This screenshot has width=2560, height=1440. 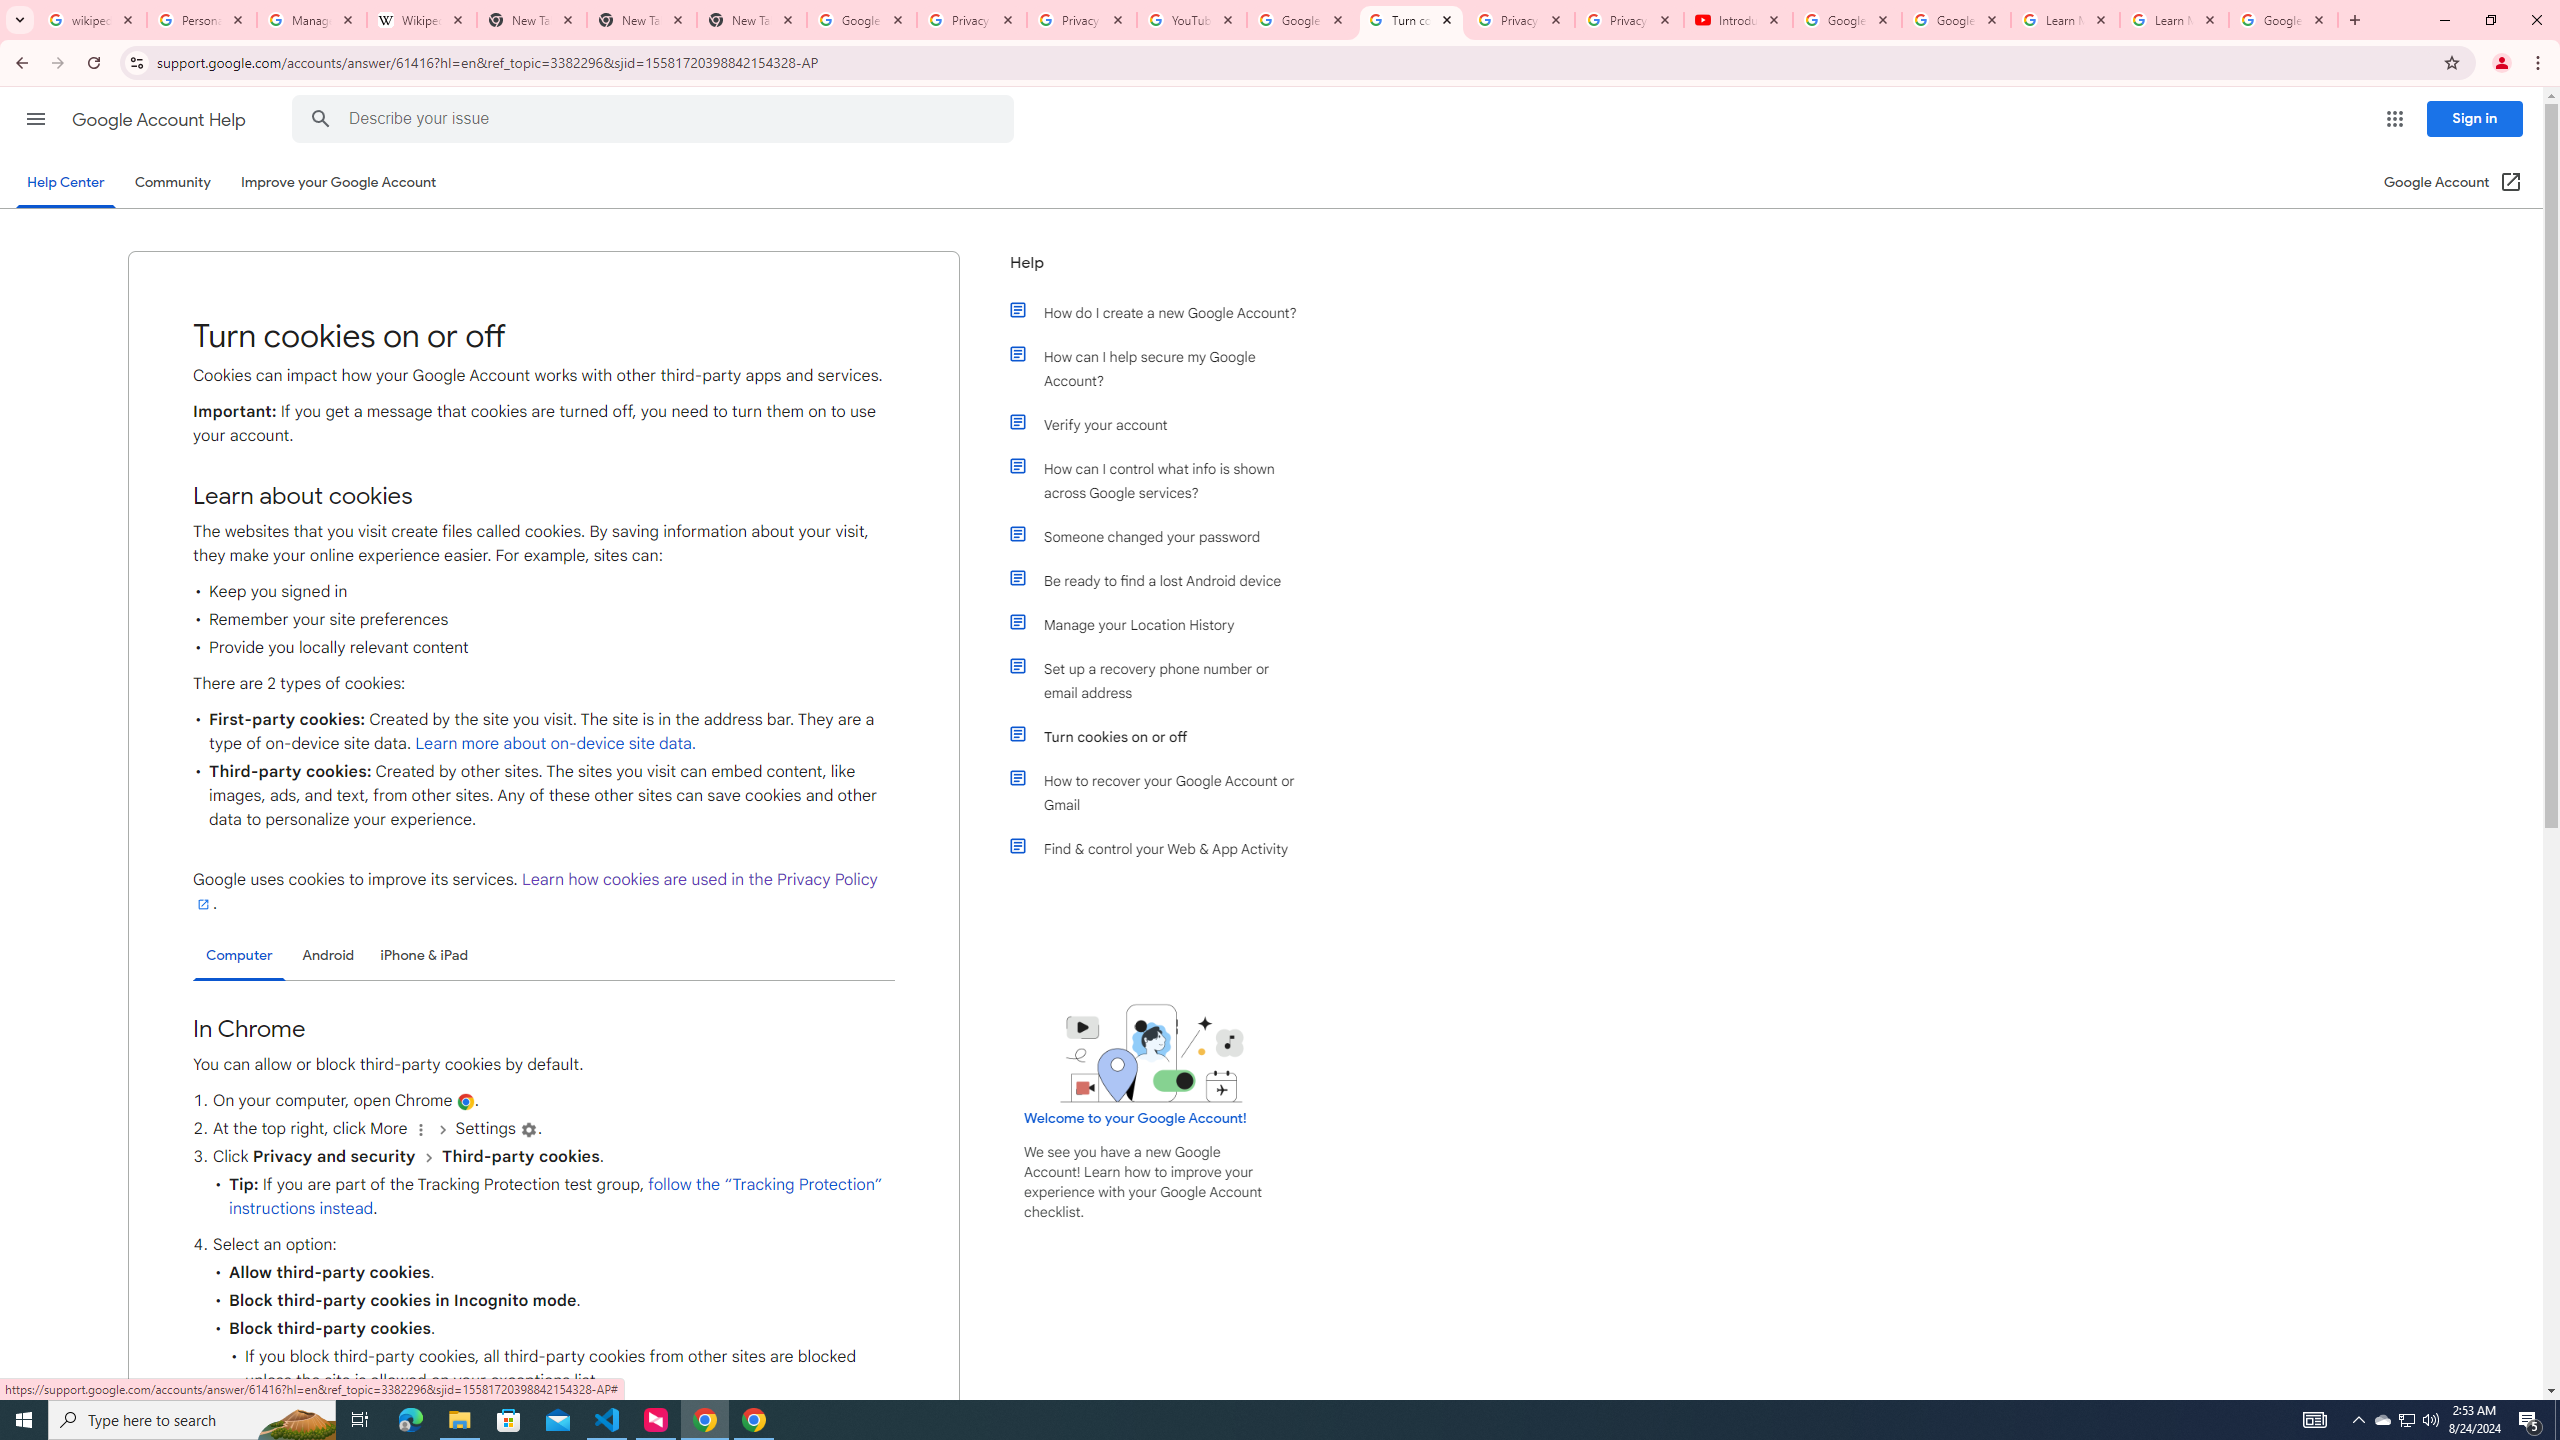 What do you see at coordinates (1163, 369) in the screenshot?
I see `How can I help secure my Google Account?` at bounding box center [1163, 369].